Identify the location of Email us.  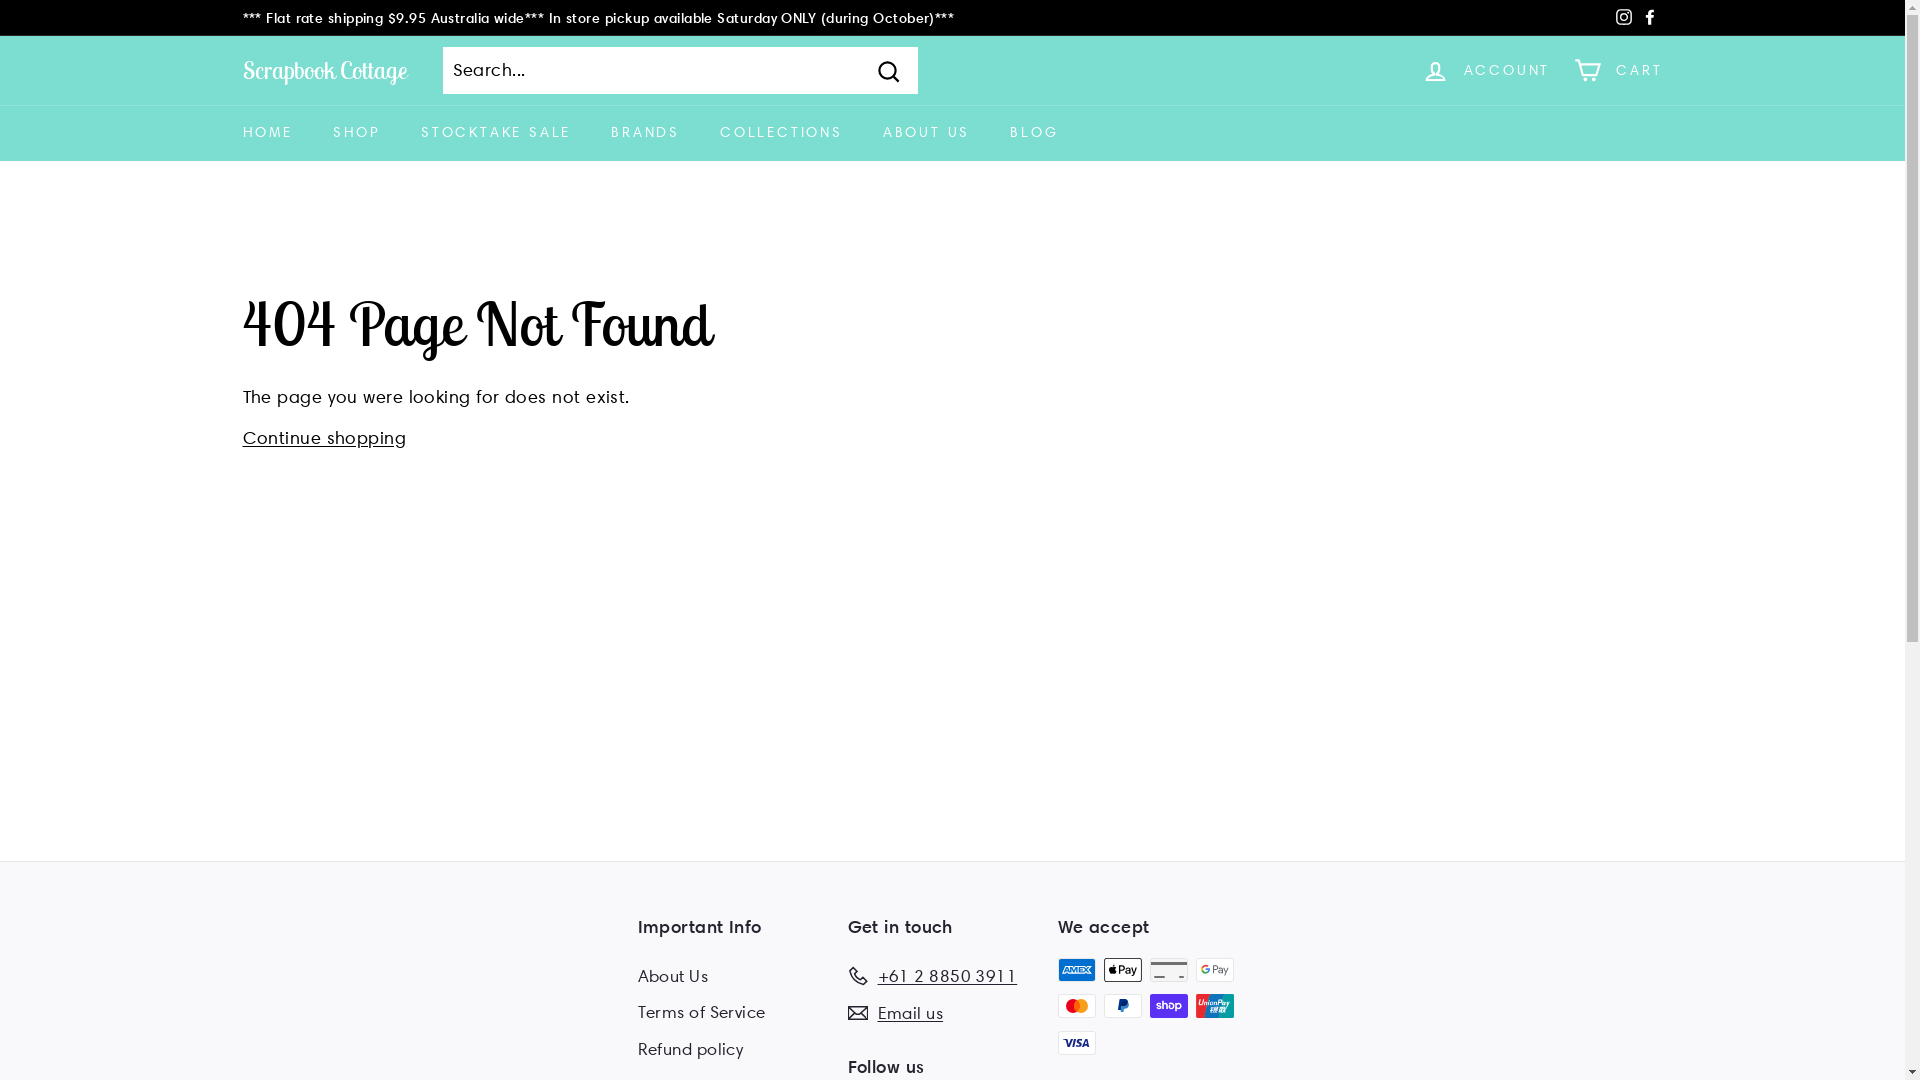
(896, 1014).